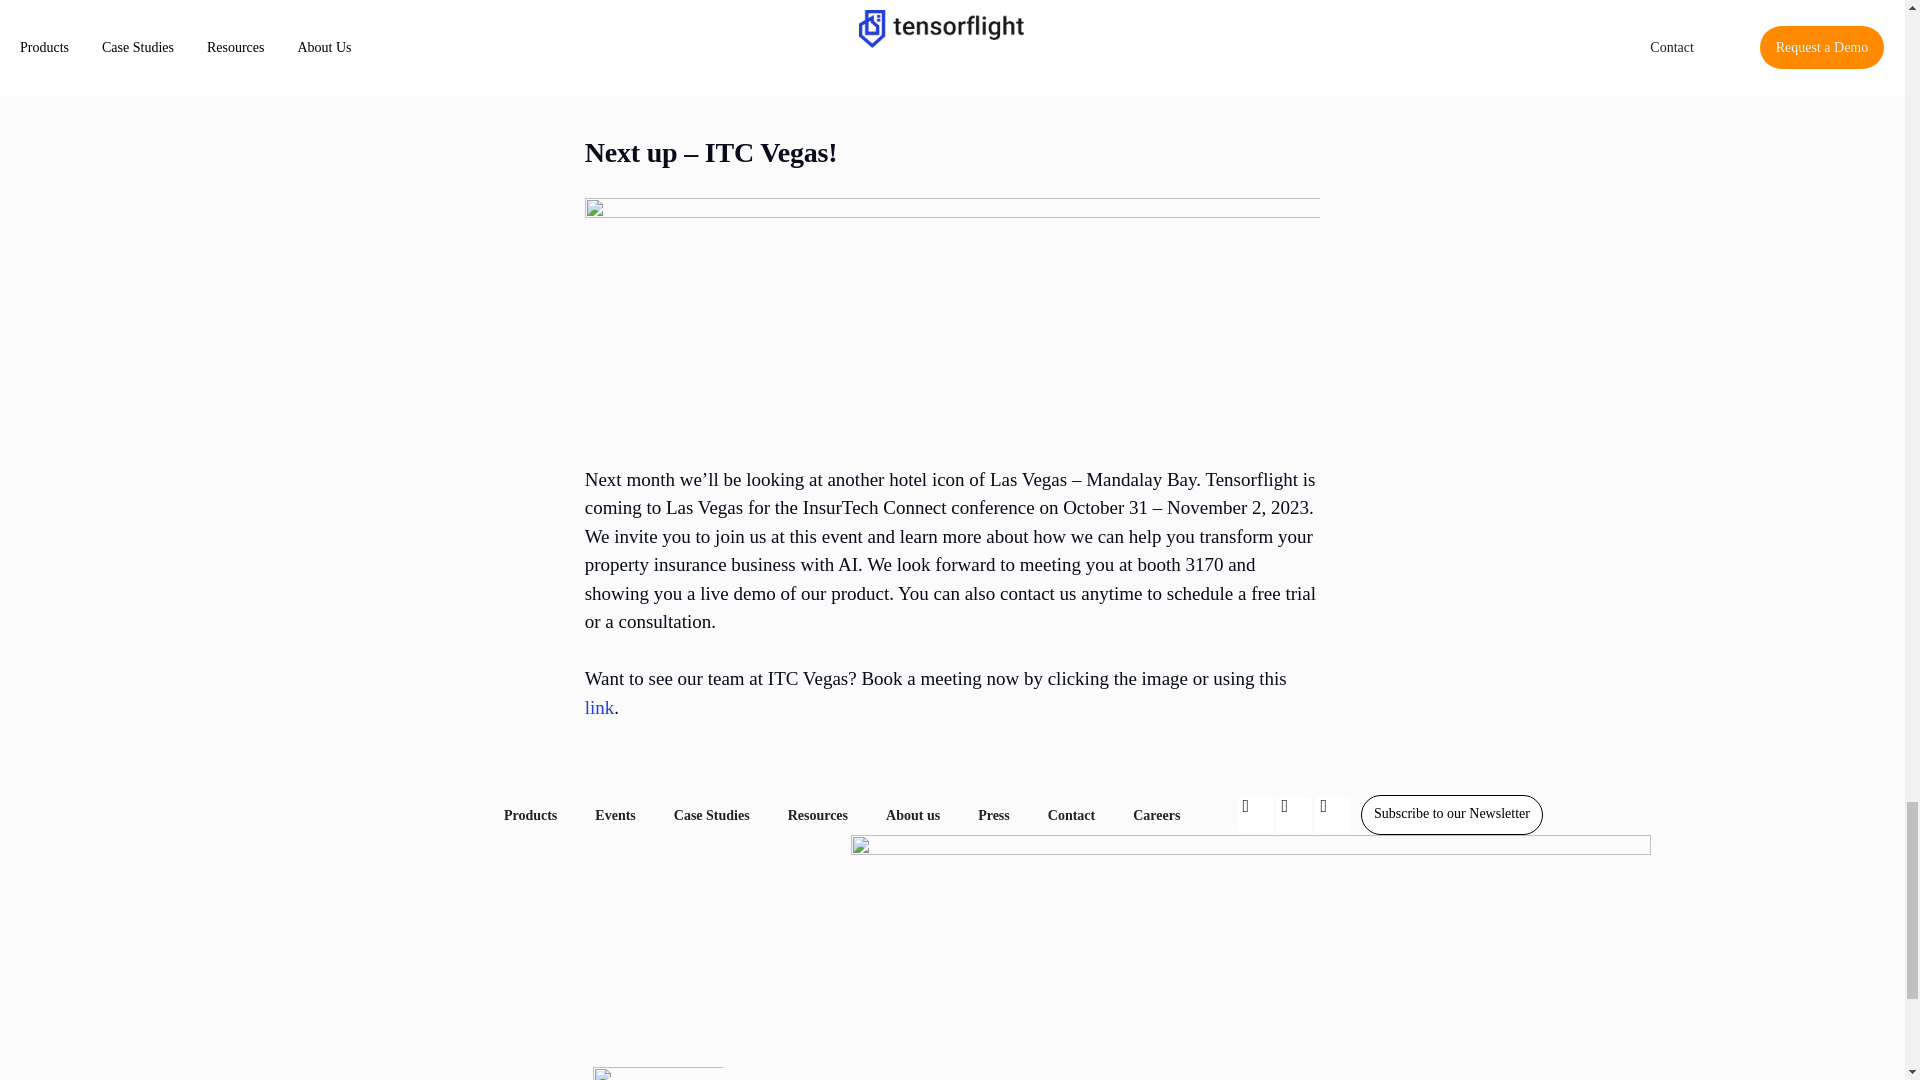 The height and width of the screenshot is (1080, 1920). Describe the element at coordinates (912, 815) in the screenshot. I see `About us` at that location.